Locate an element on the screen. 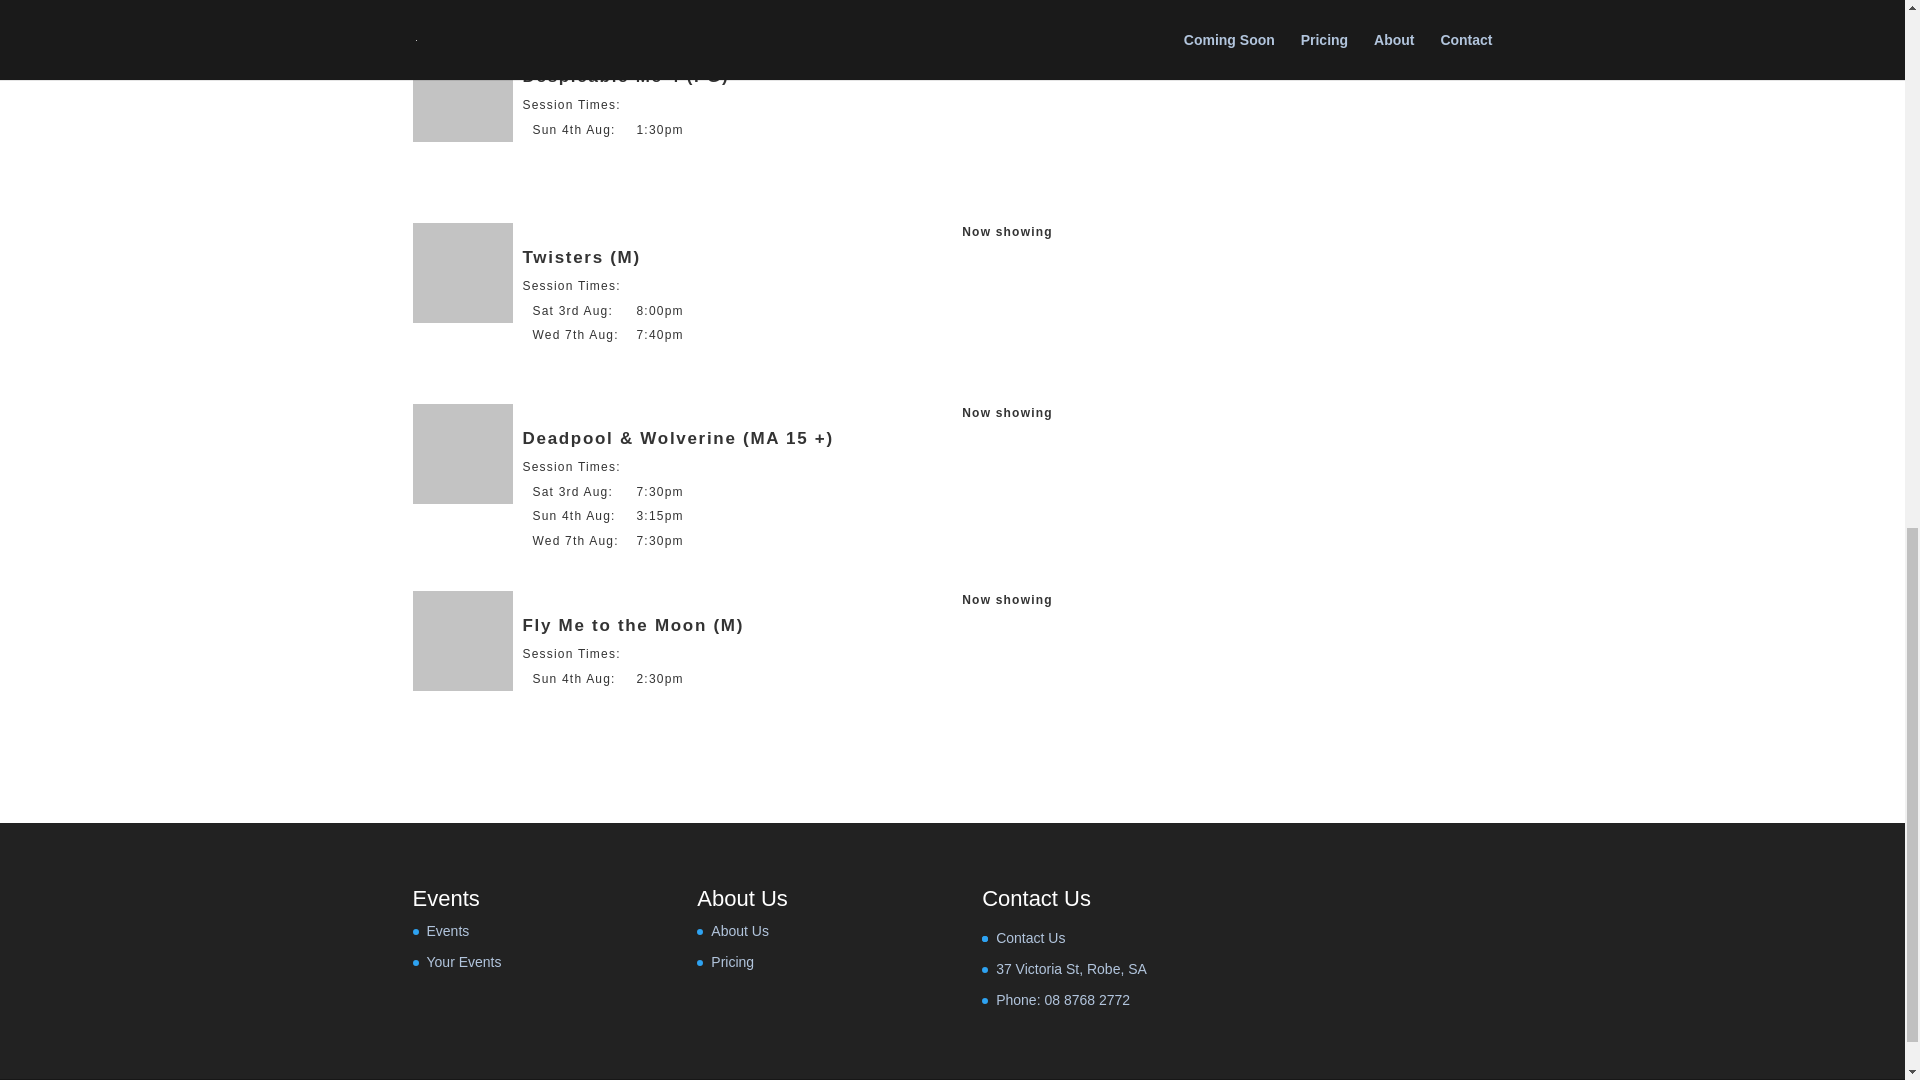  Now showing is located at coordinates (1006, 413).